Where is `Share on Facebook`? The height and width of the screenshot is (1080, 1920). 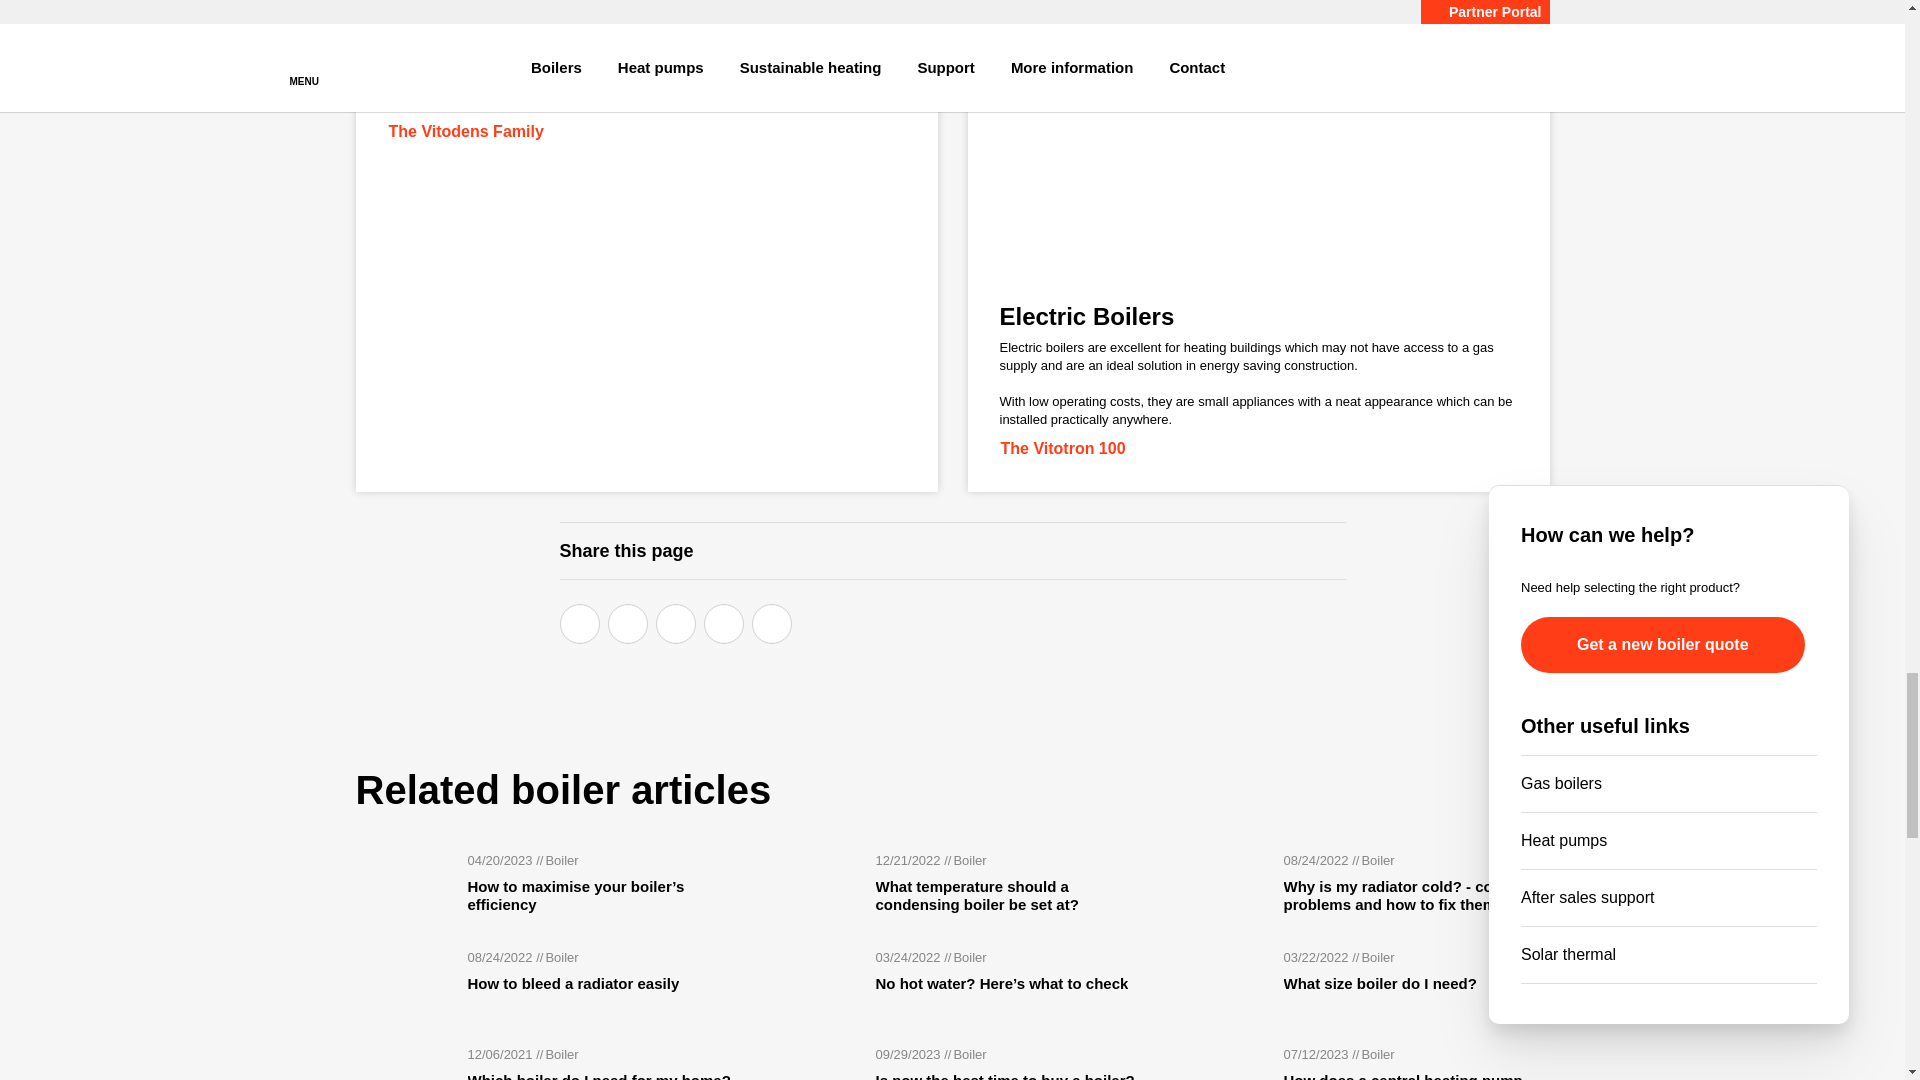 Share on Facebook is located at coordinates (580, 623).